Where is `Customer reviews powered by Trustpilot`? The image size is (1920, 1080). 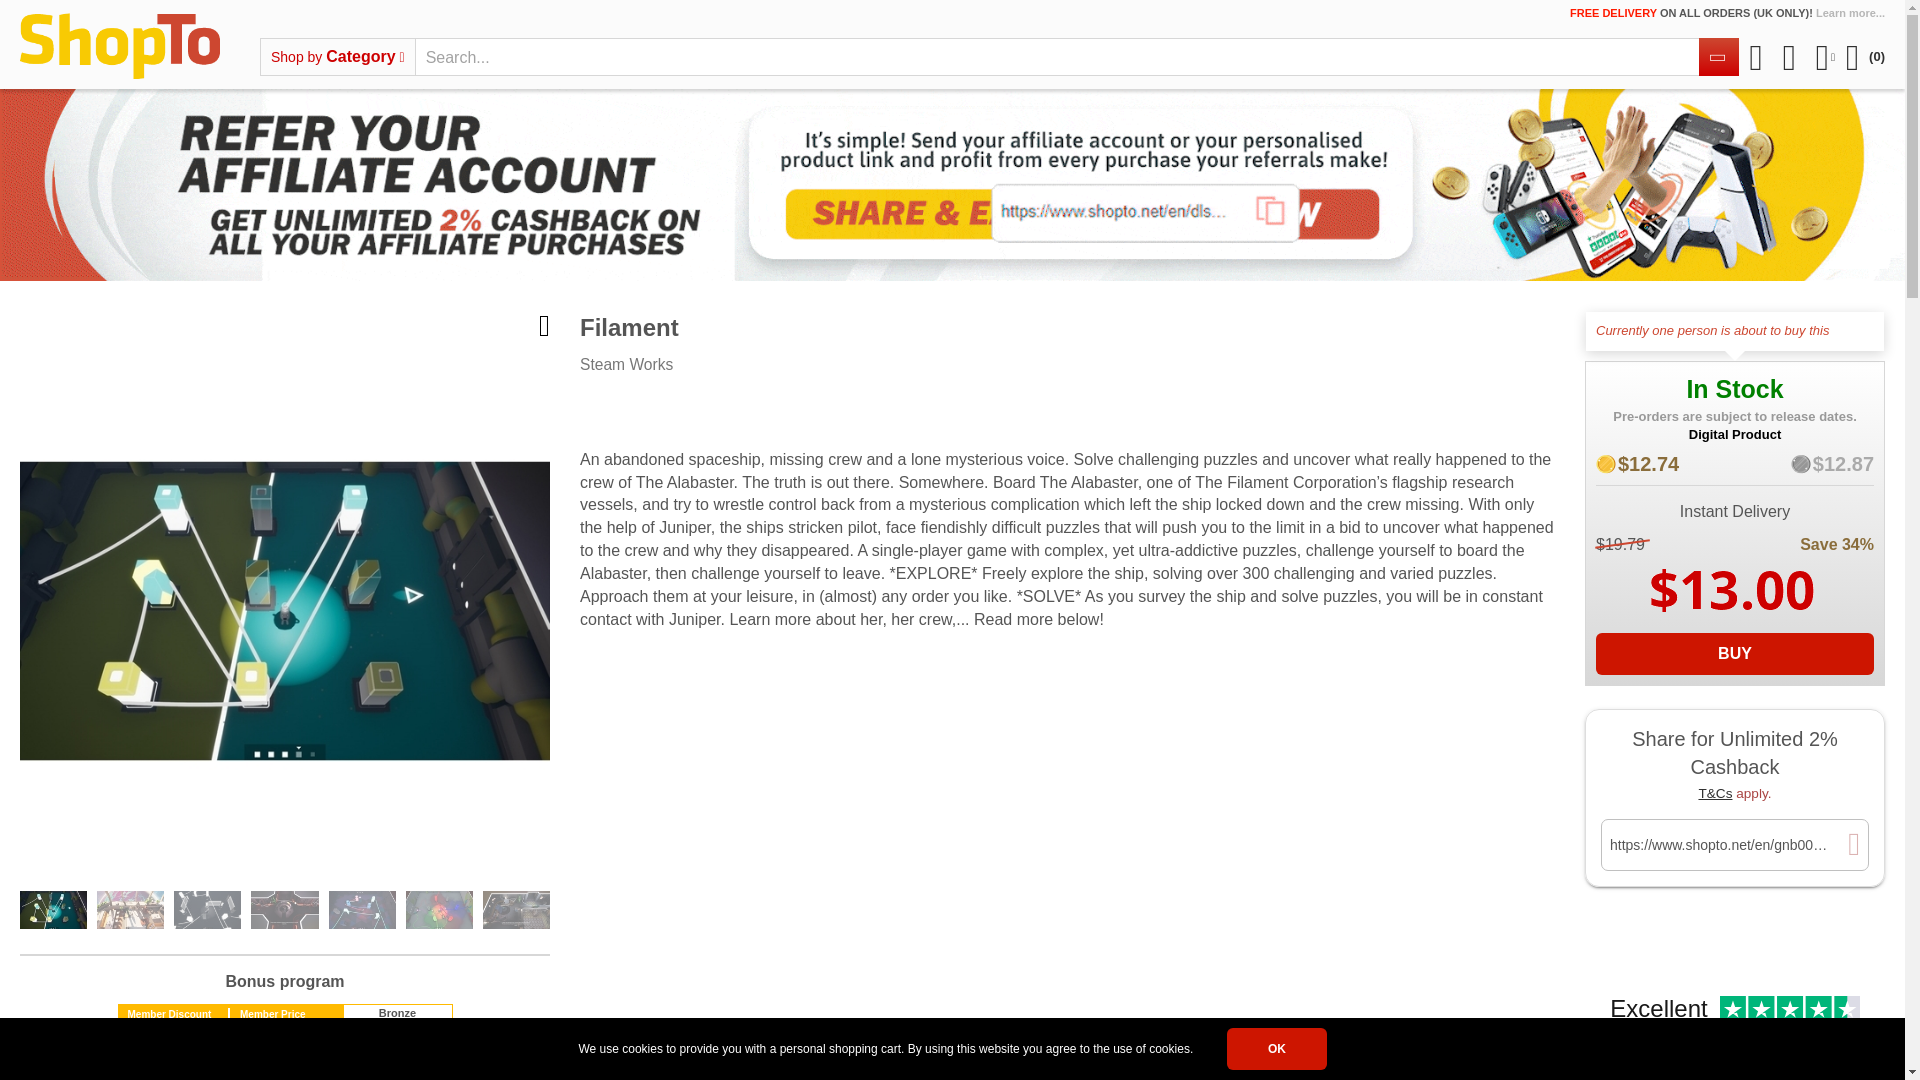 Customer reviews powered by Trustpilot is located at coordinates (720, 422).